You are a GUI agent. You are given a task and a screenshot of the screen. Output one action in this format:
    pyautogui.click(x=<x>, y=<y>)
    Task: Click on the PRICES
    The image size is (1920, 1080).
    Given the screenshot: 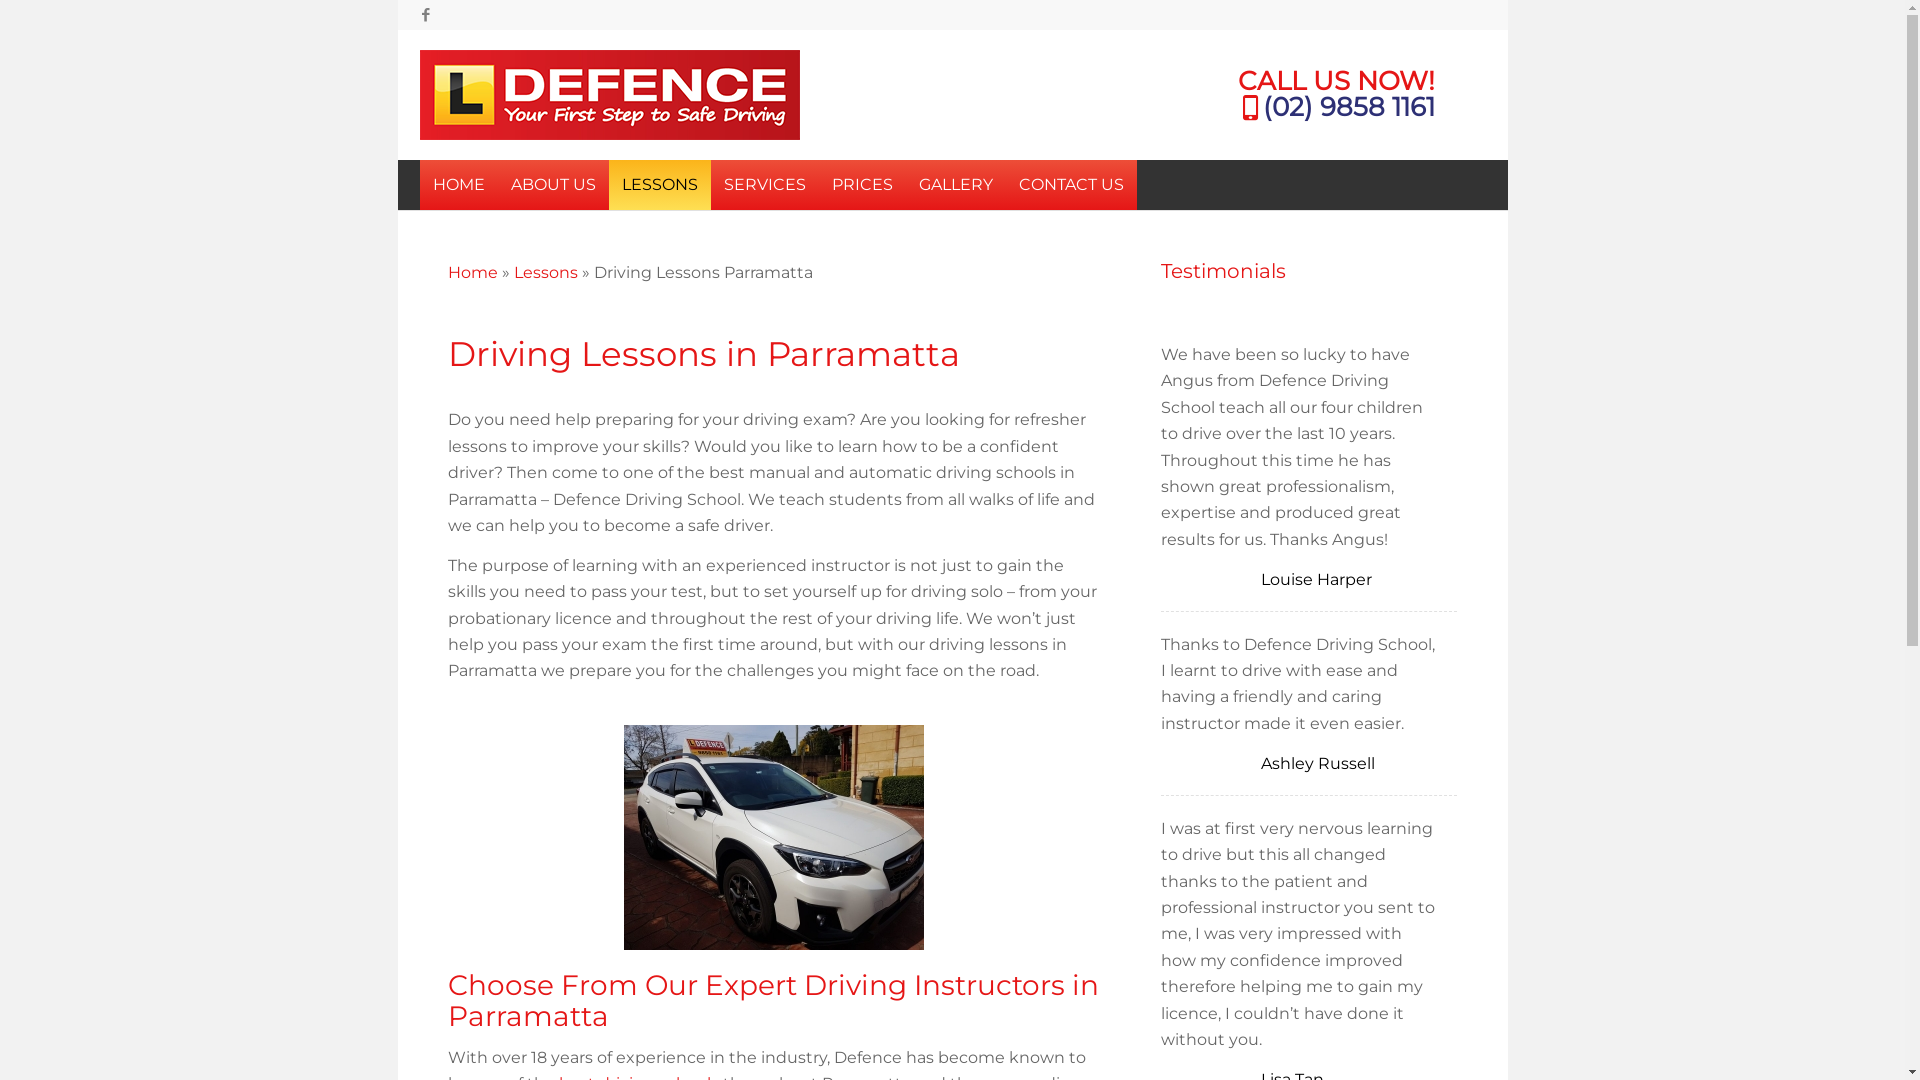 What is the action you would take?
    pyautogui.click(x=862, y=185)
    